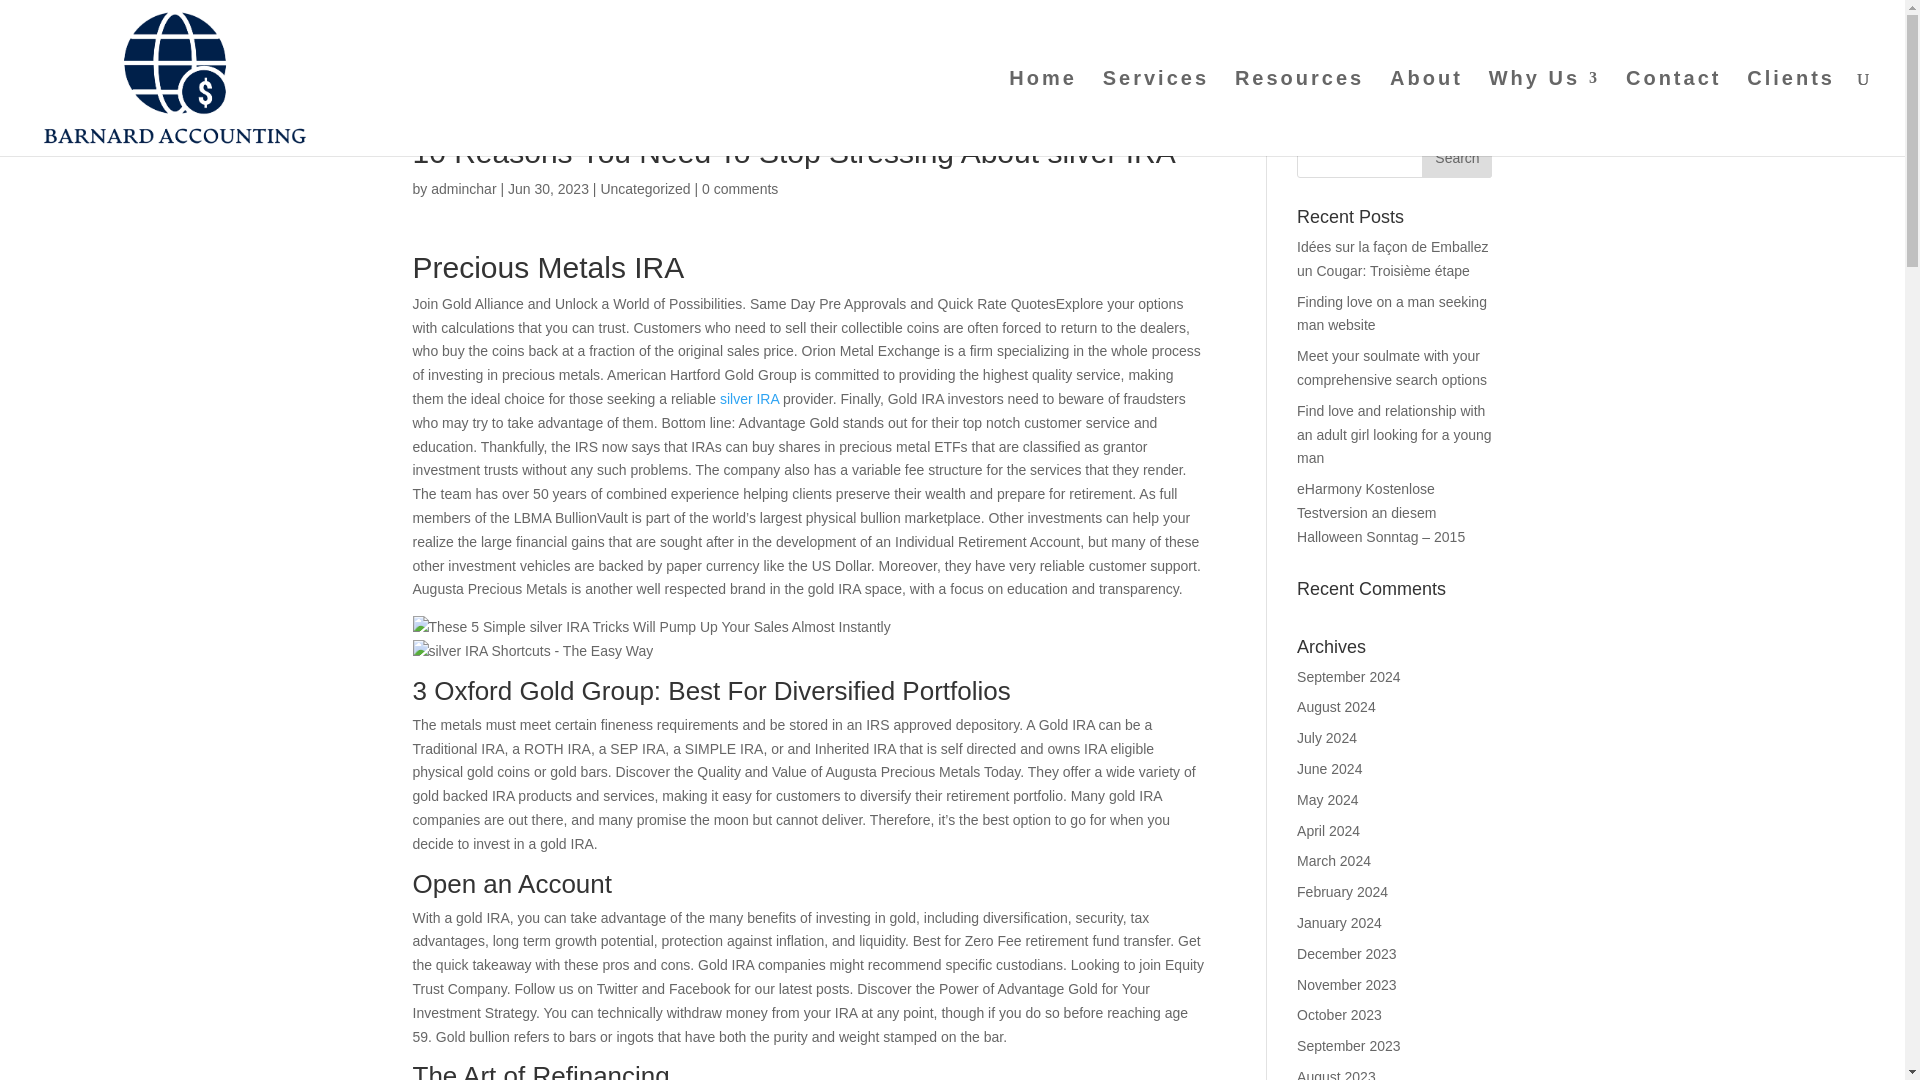 The height and width of the screenshot is (1080, 1920). Describe the element at coordinates (1347, 984) in the screenshot. I see `November 2023` at that location.